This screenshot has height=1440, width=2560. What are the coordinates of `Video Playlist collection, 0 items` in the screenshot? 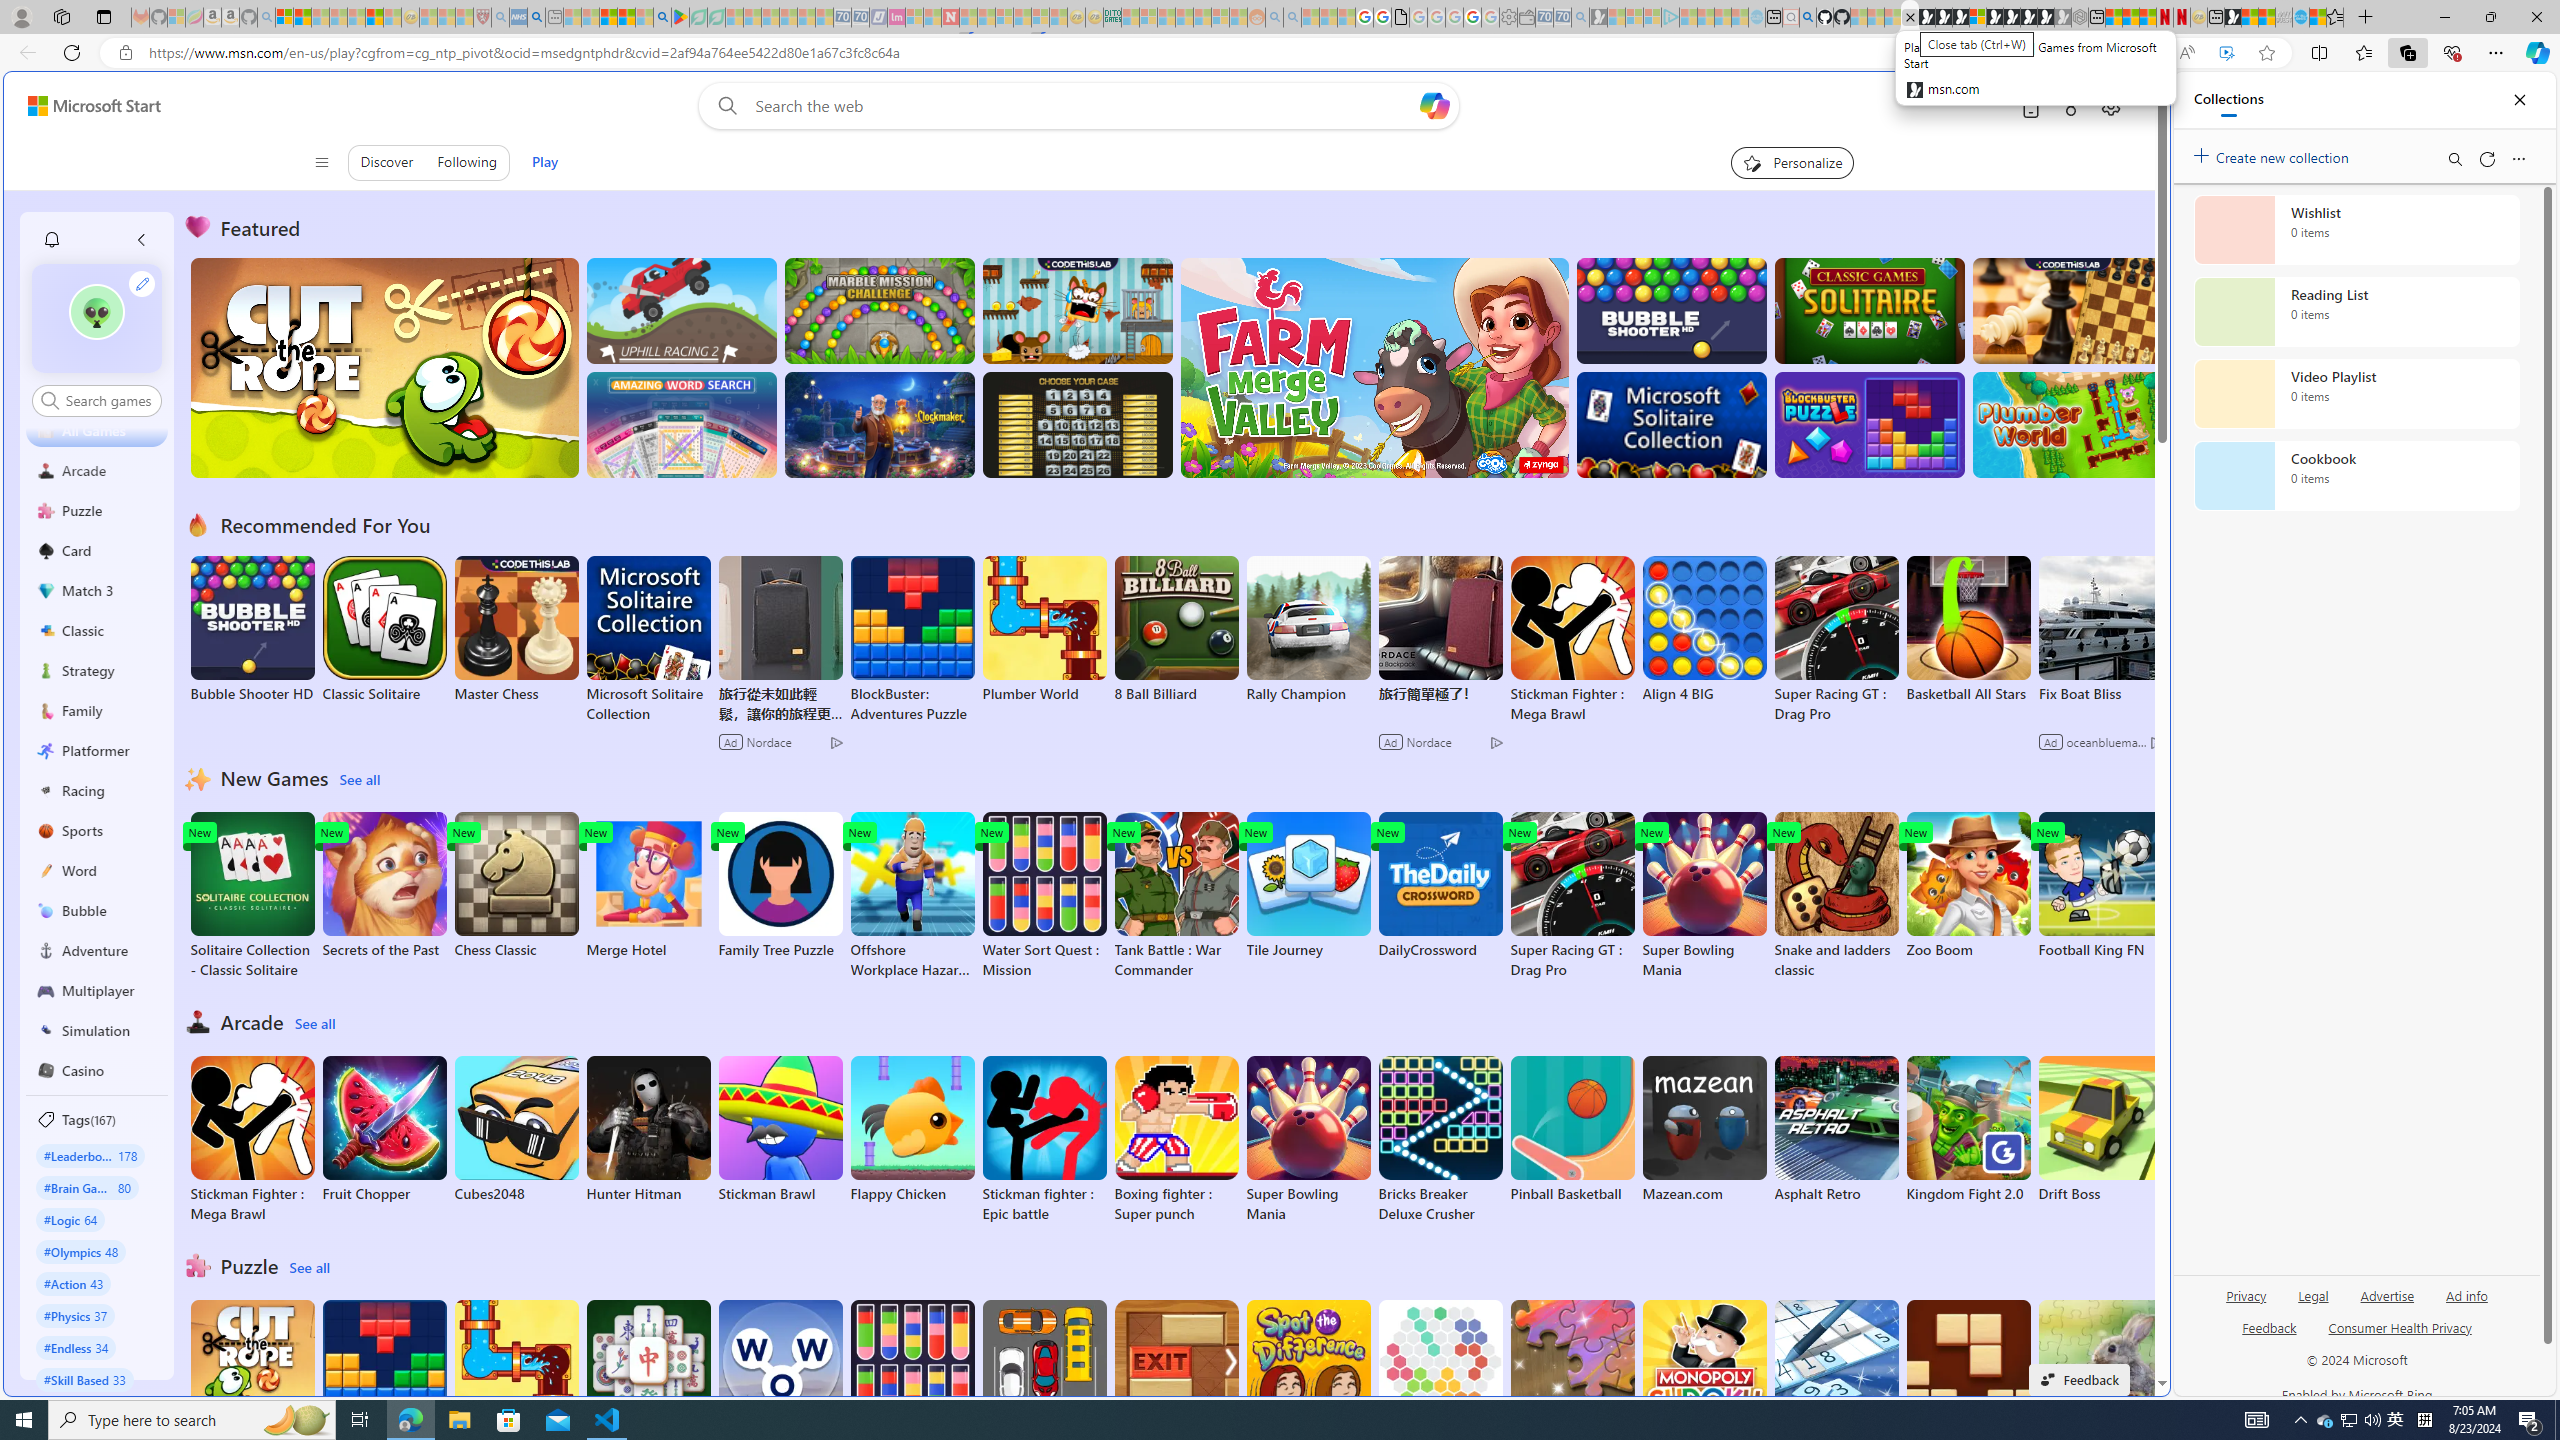 It's located at (2356, 394).